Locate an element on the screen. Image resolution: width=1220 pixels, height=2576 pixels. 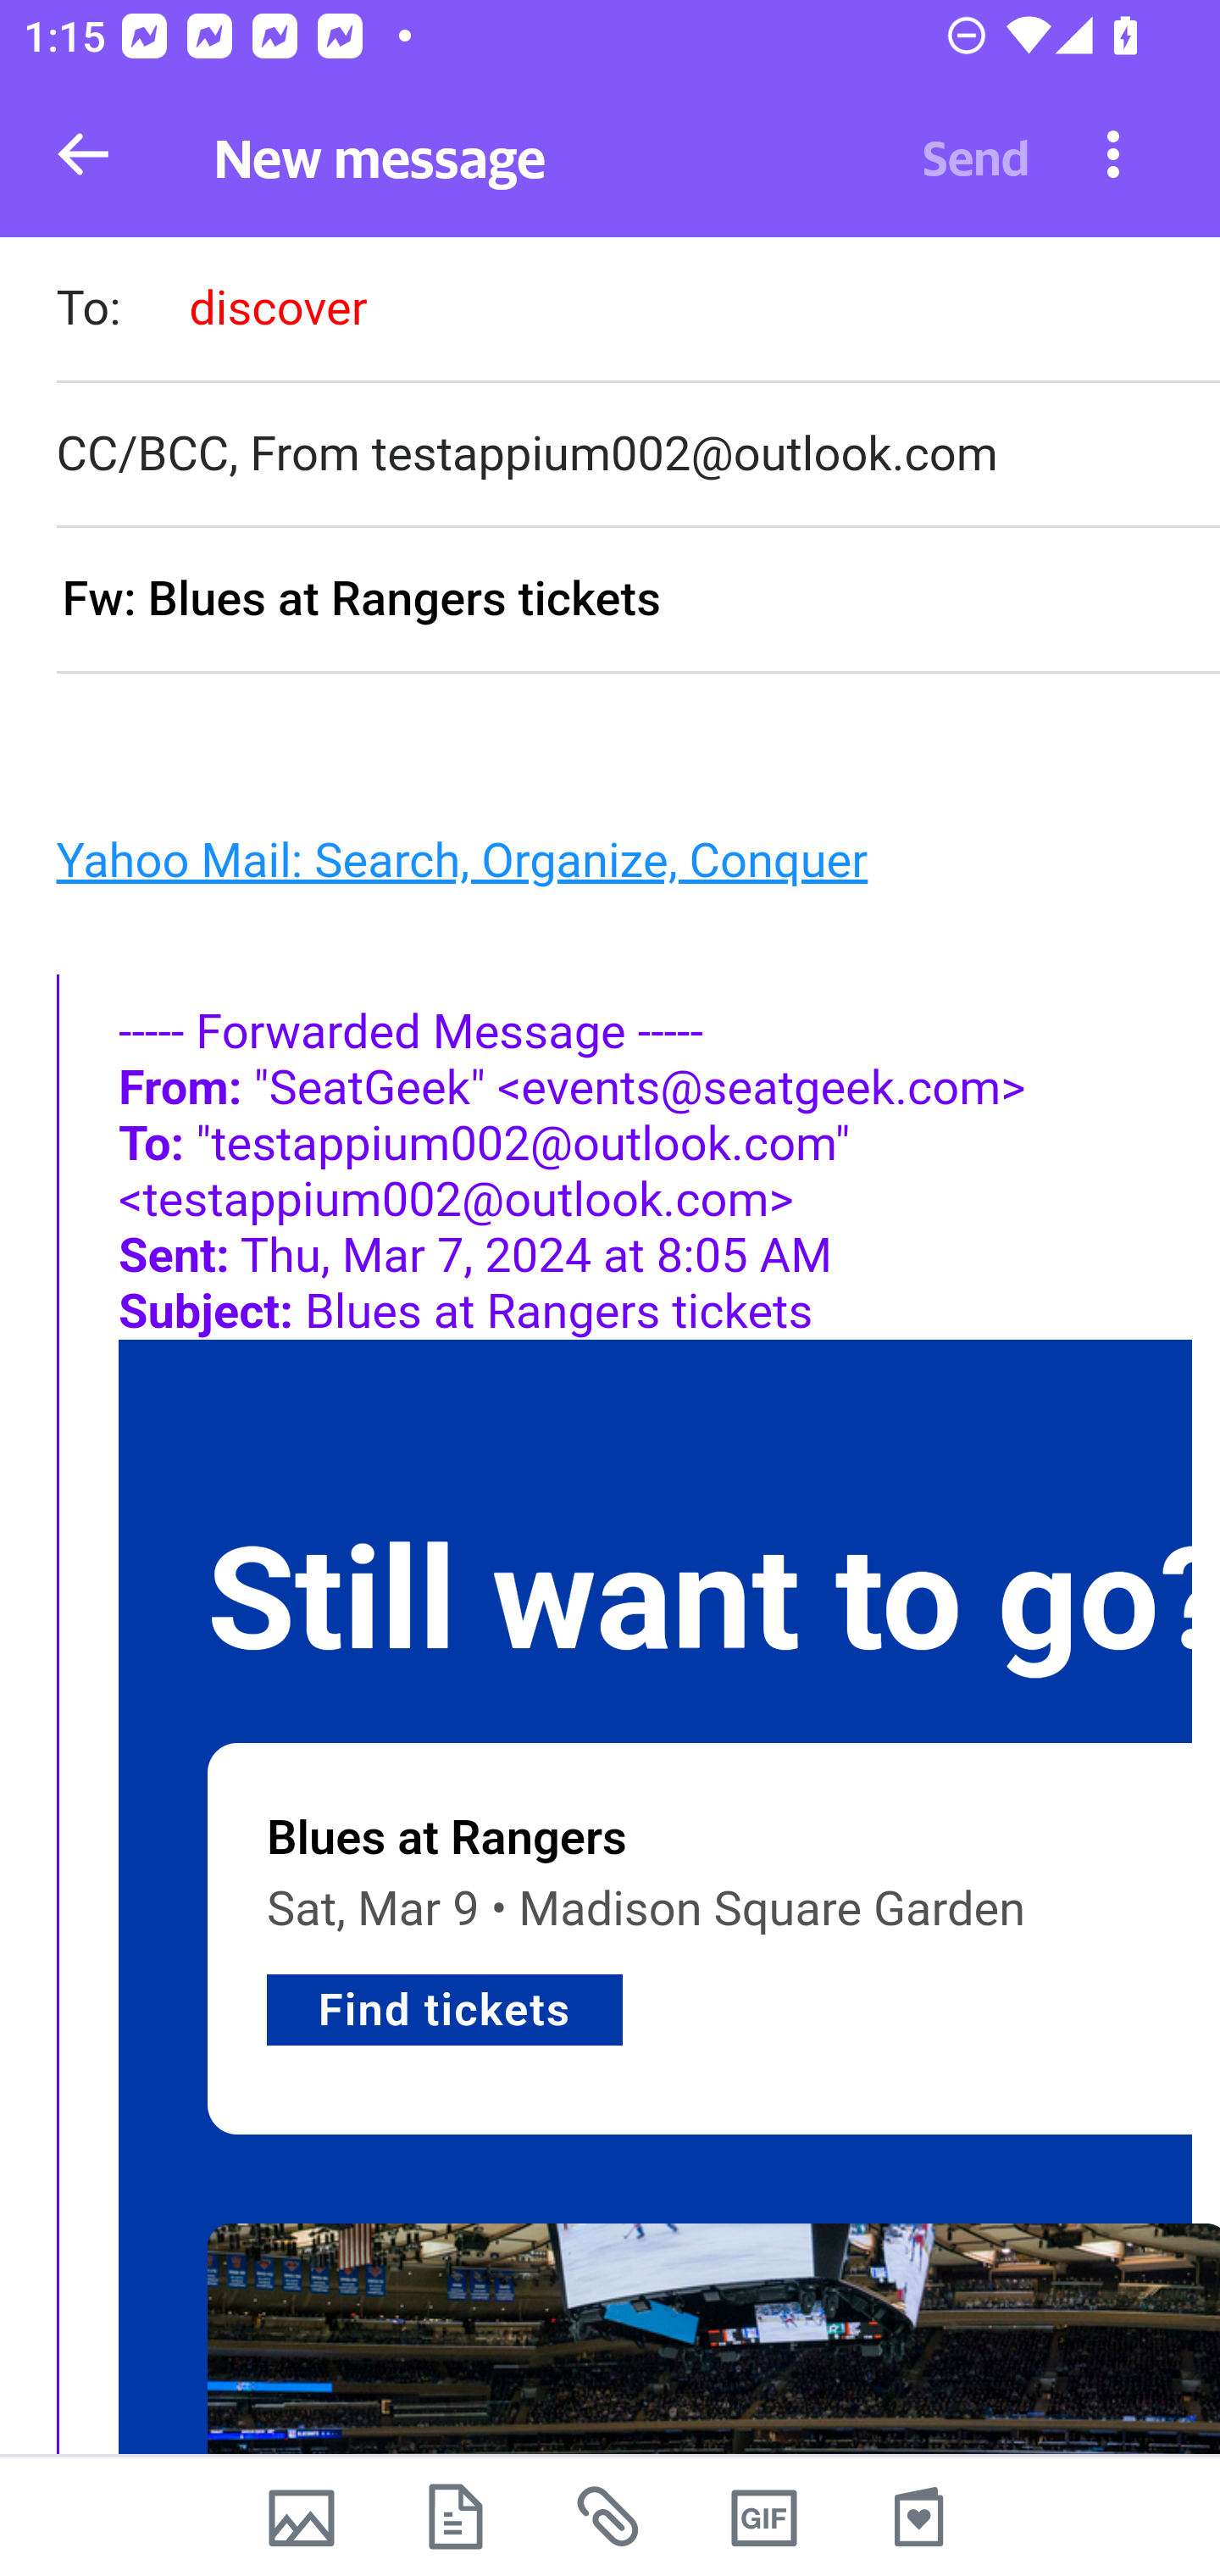
GIFs is located at coordinates (764, 2517).